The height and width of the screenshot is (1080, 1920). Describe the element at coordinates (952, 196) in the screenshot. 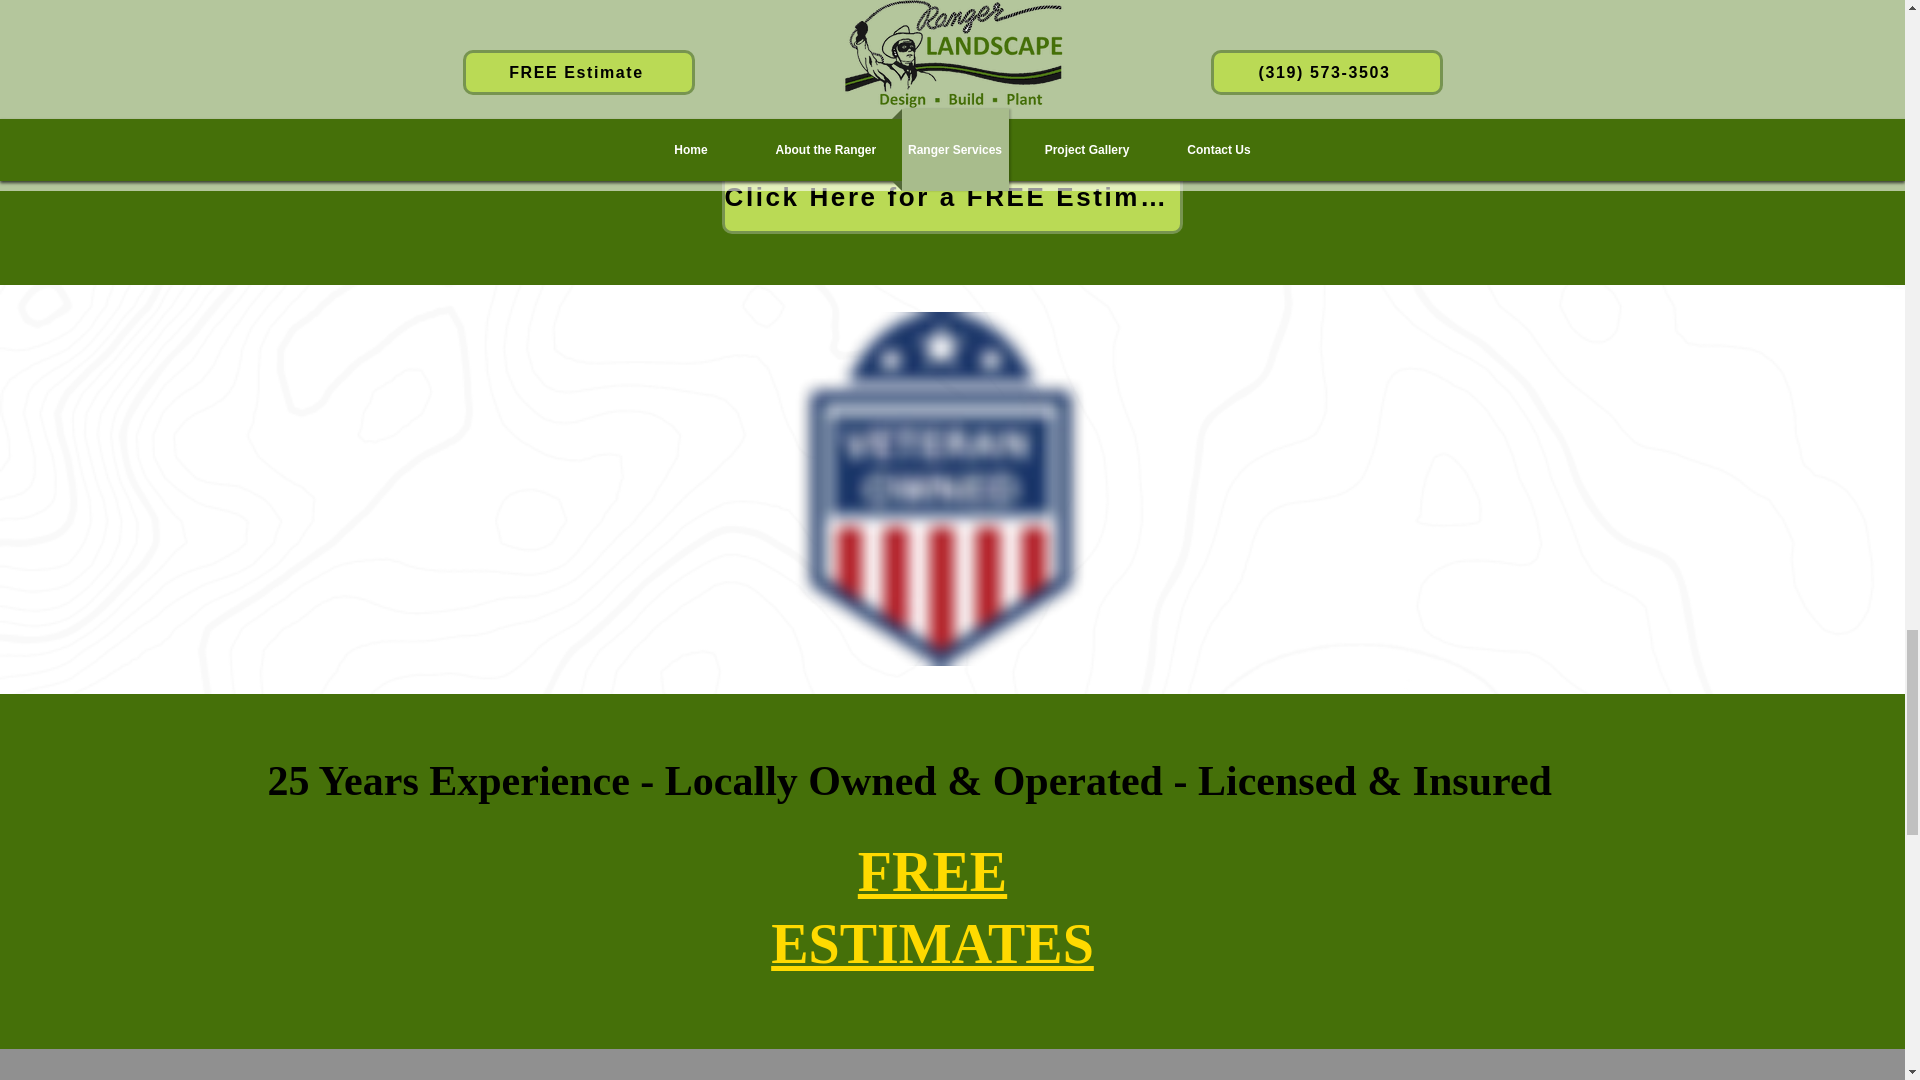

I see `Click Here for a FREE Estimate` at that location.